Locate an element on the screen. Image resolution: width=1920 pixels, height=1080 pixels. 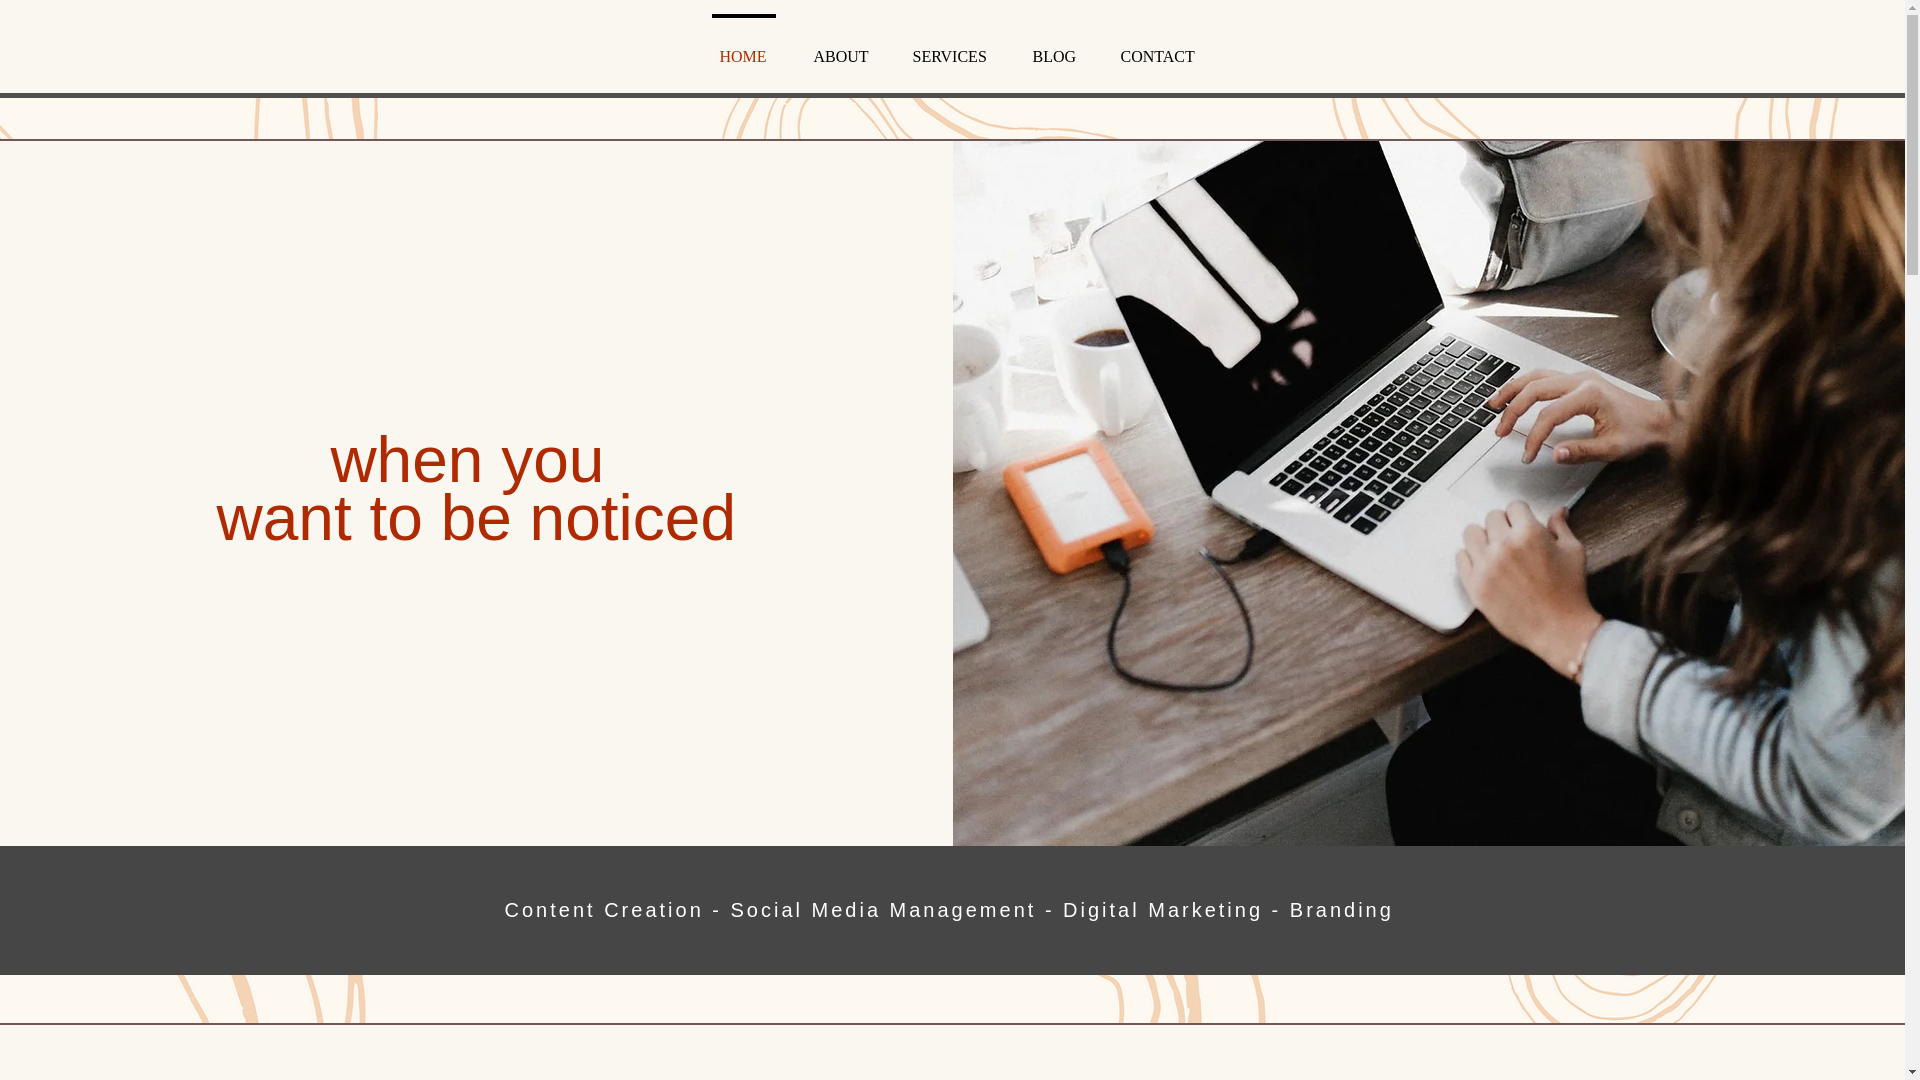
BLOG is located at coordinates (1054, 48).